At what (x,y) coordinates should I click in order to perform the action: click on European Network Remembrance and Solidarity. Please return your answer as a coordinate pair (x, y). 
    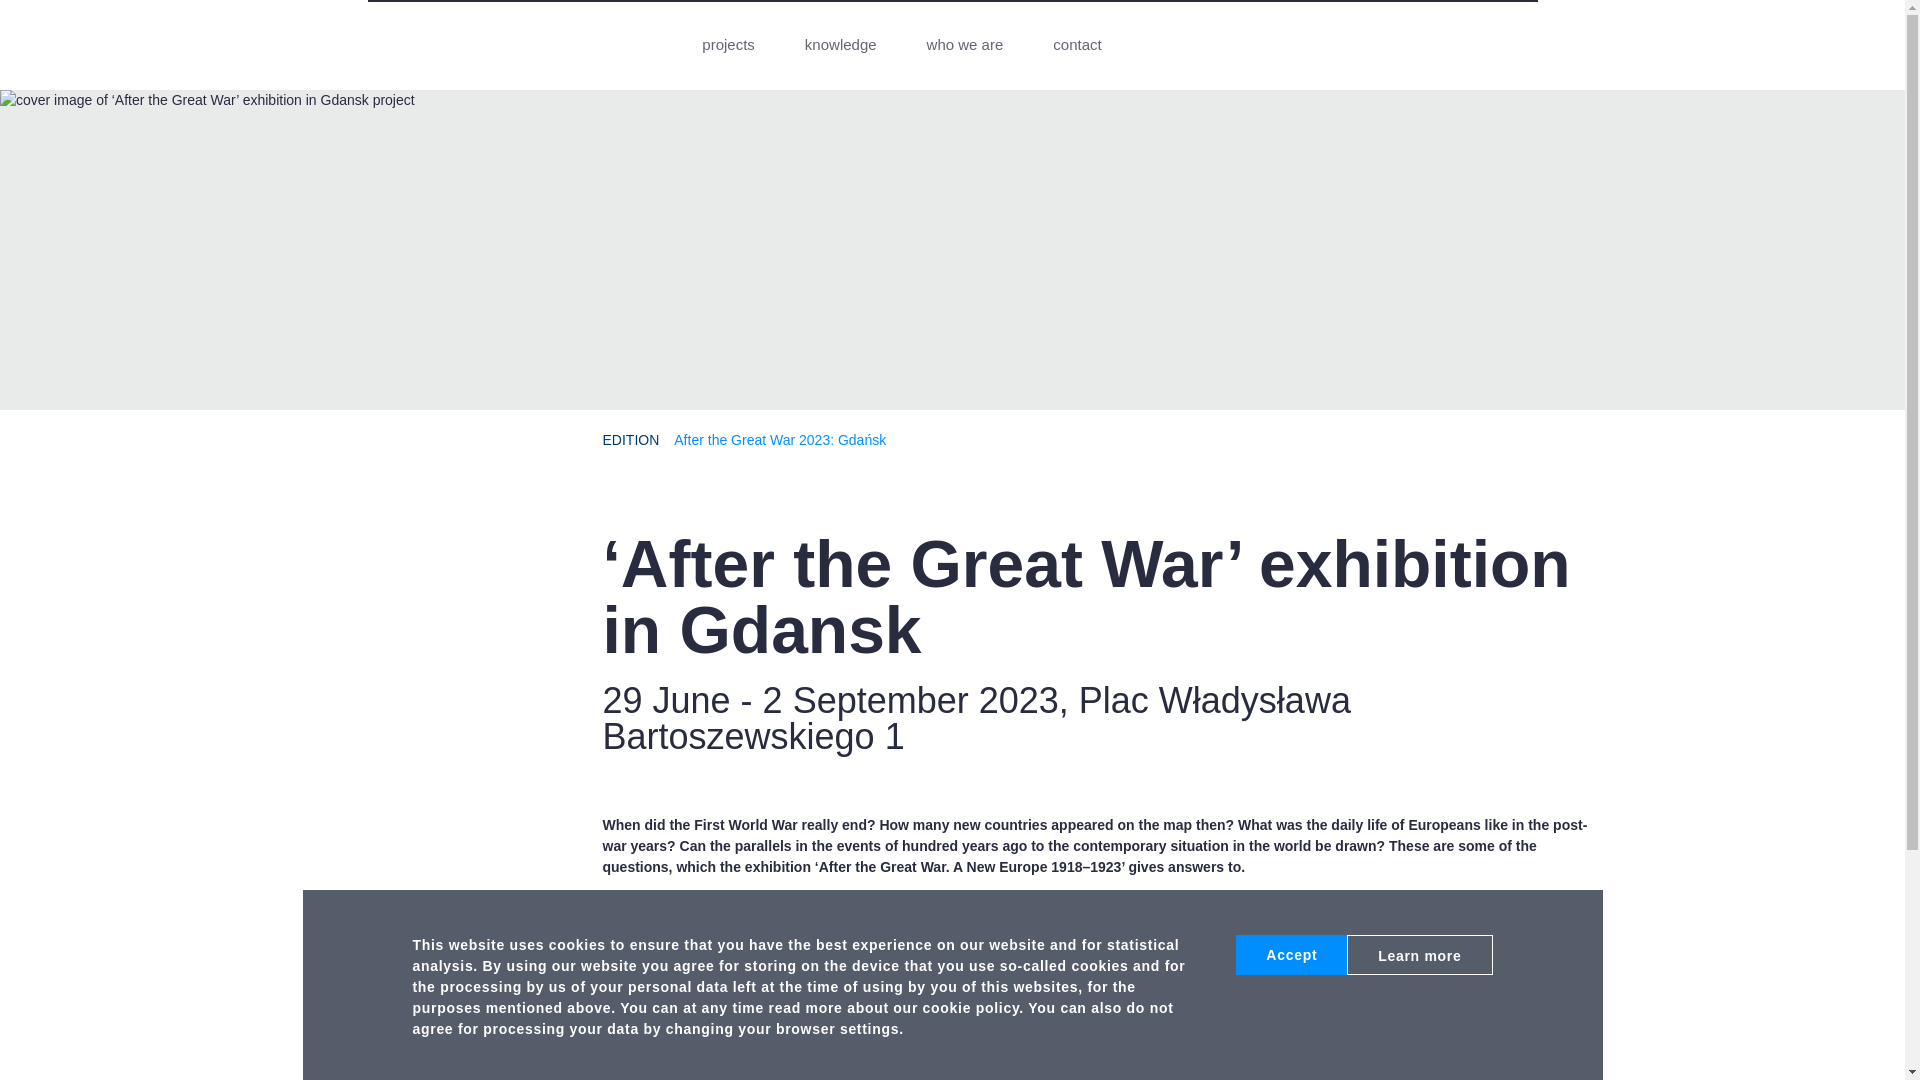
    Looking at the image, I should click on (374, 46).